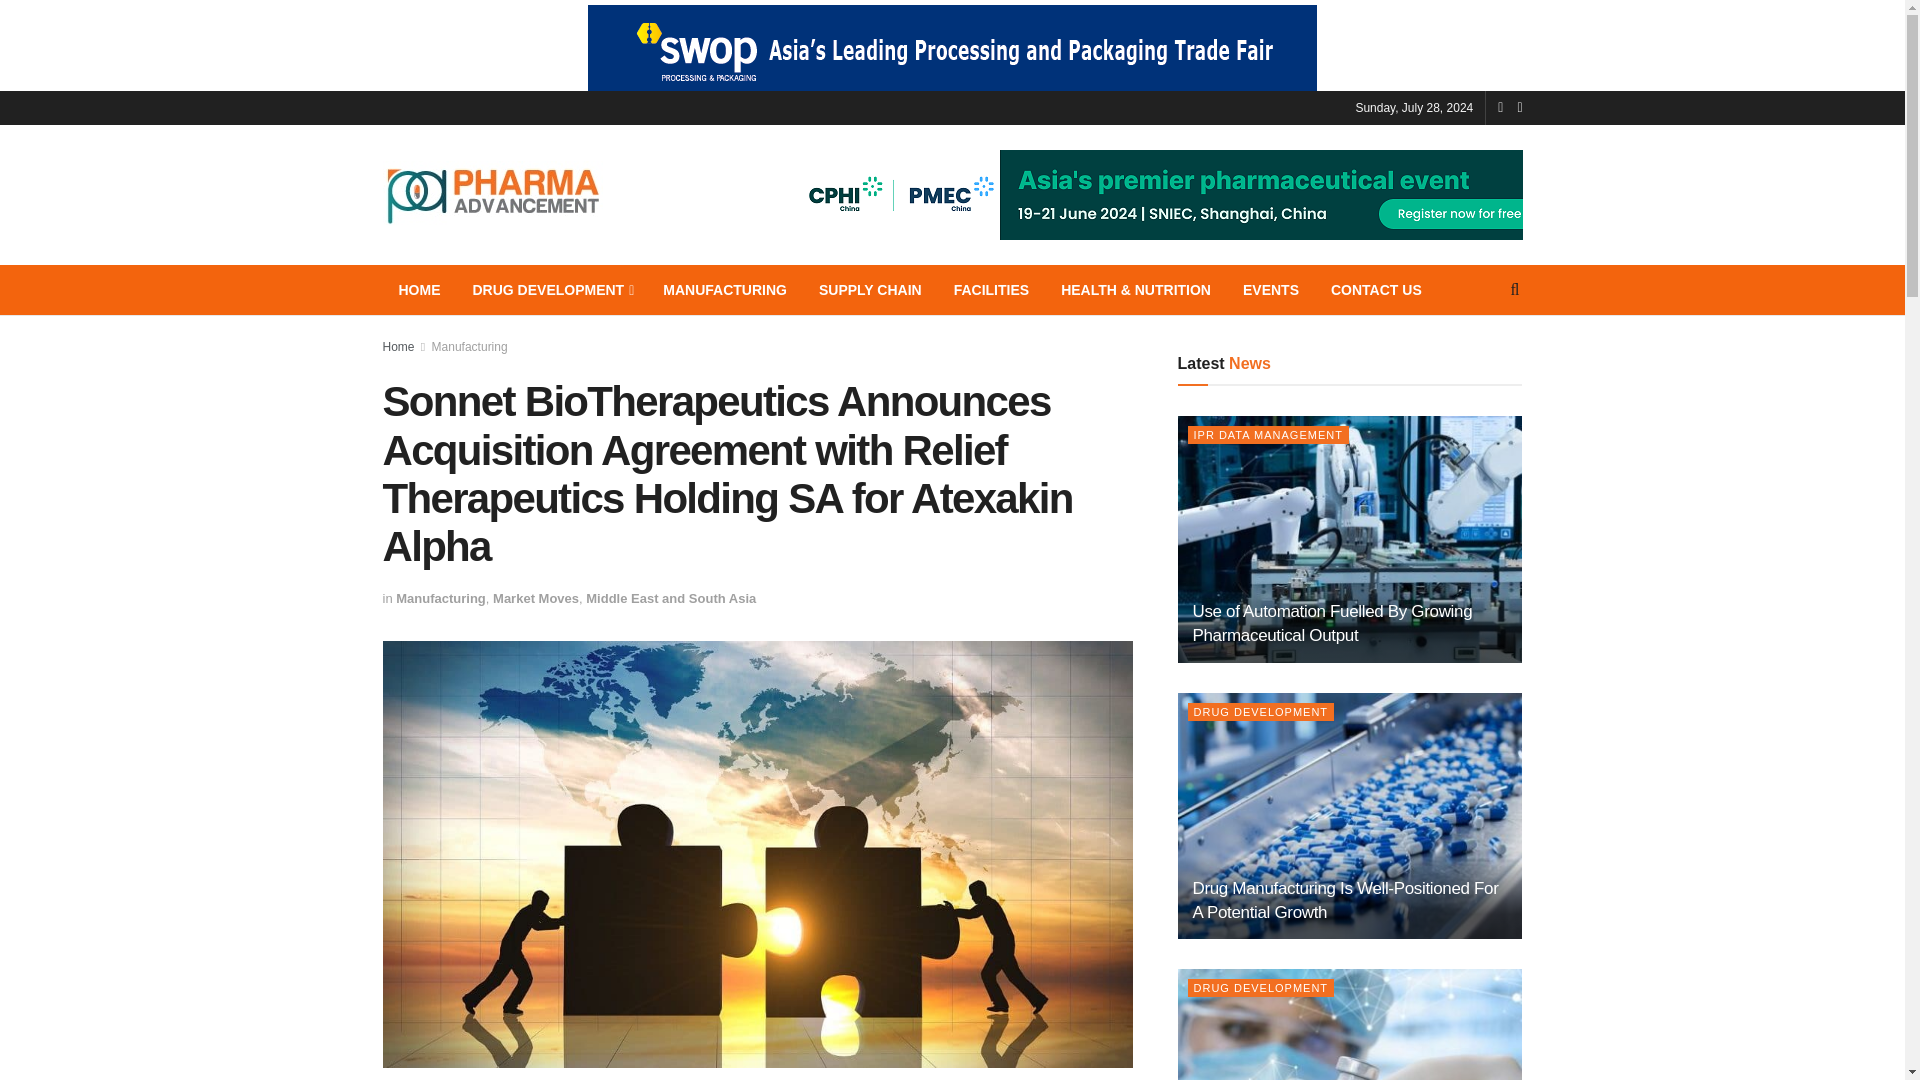  I want to click on HOME, so click(419, 290).